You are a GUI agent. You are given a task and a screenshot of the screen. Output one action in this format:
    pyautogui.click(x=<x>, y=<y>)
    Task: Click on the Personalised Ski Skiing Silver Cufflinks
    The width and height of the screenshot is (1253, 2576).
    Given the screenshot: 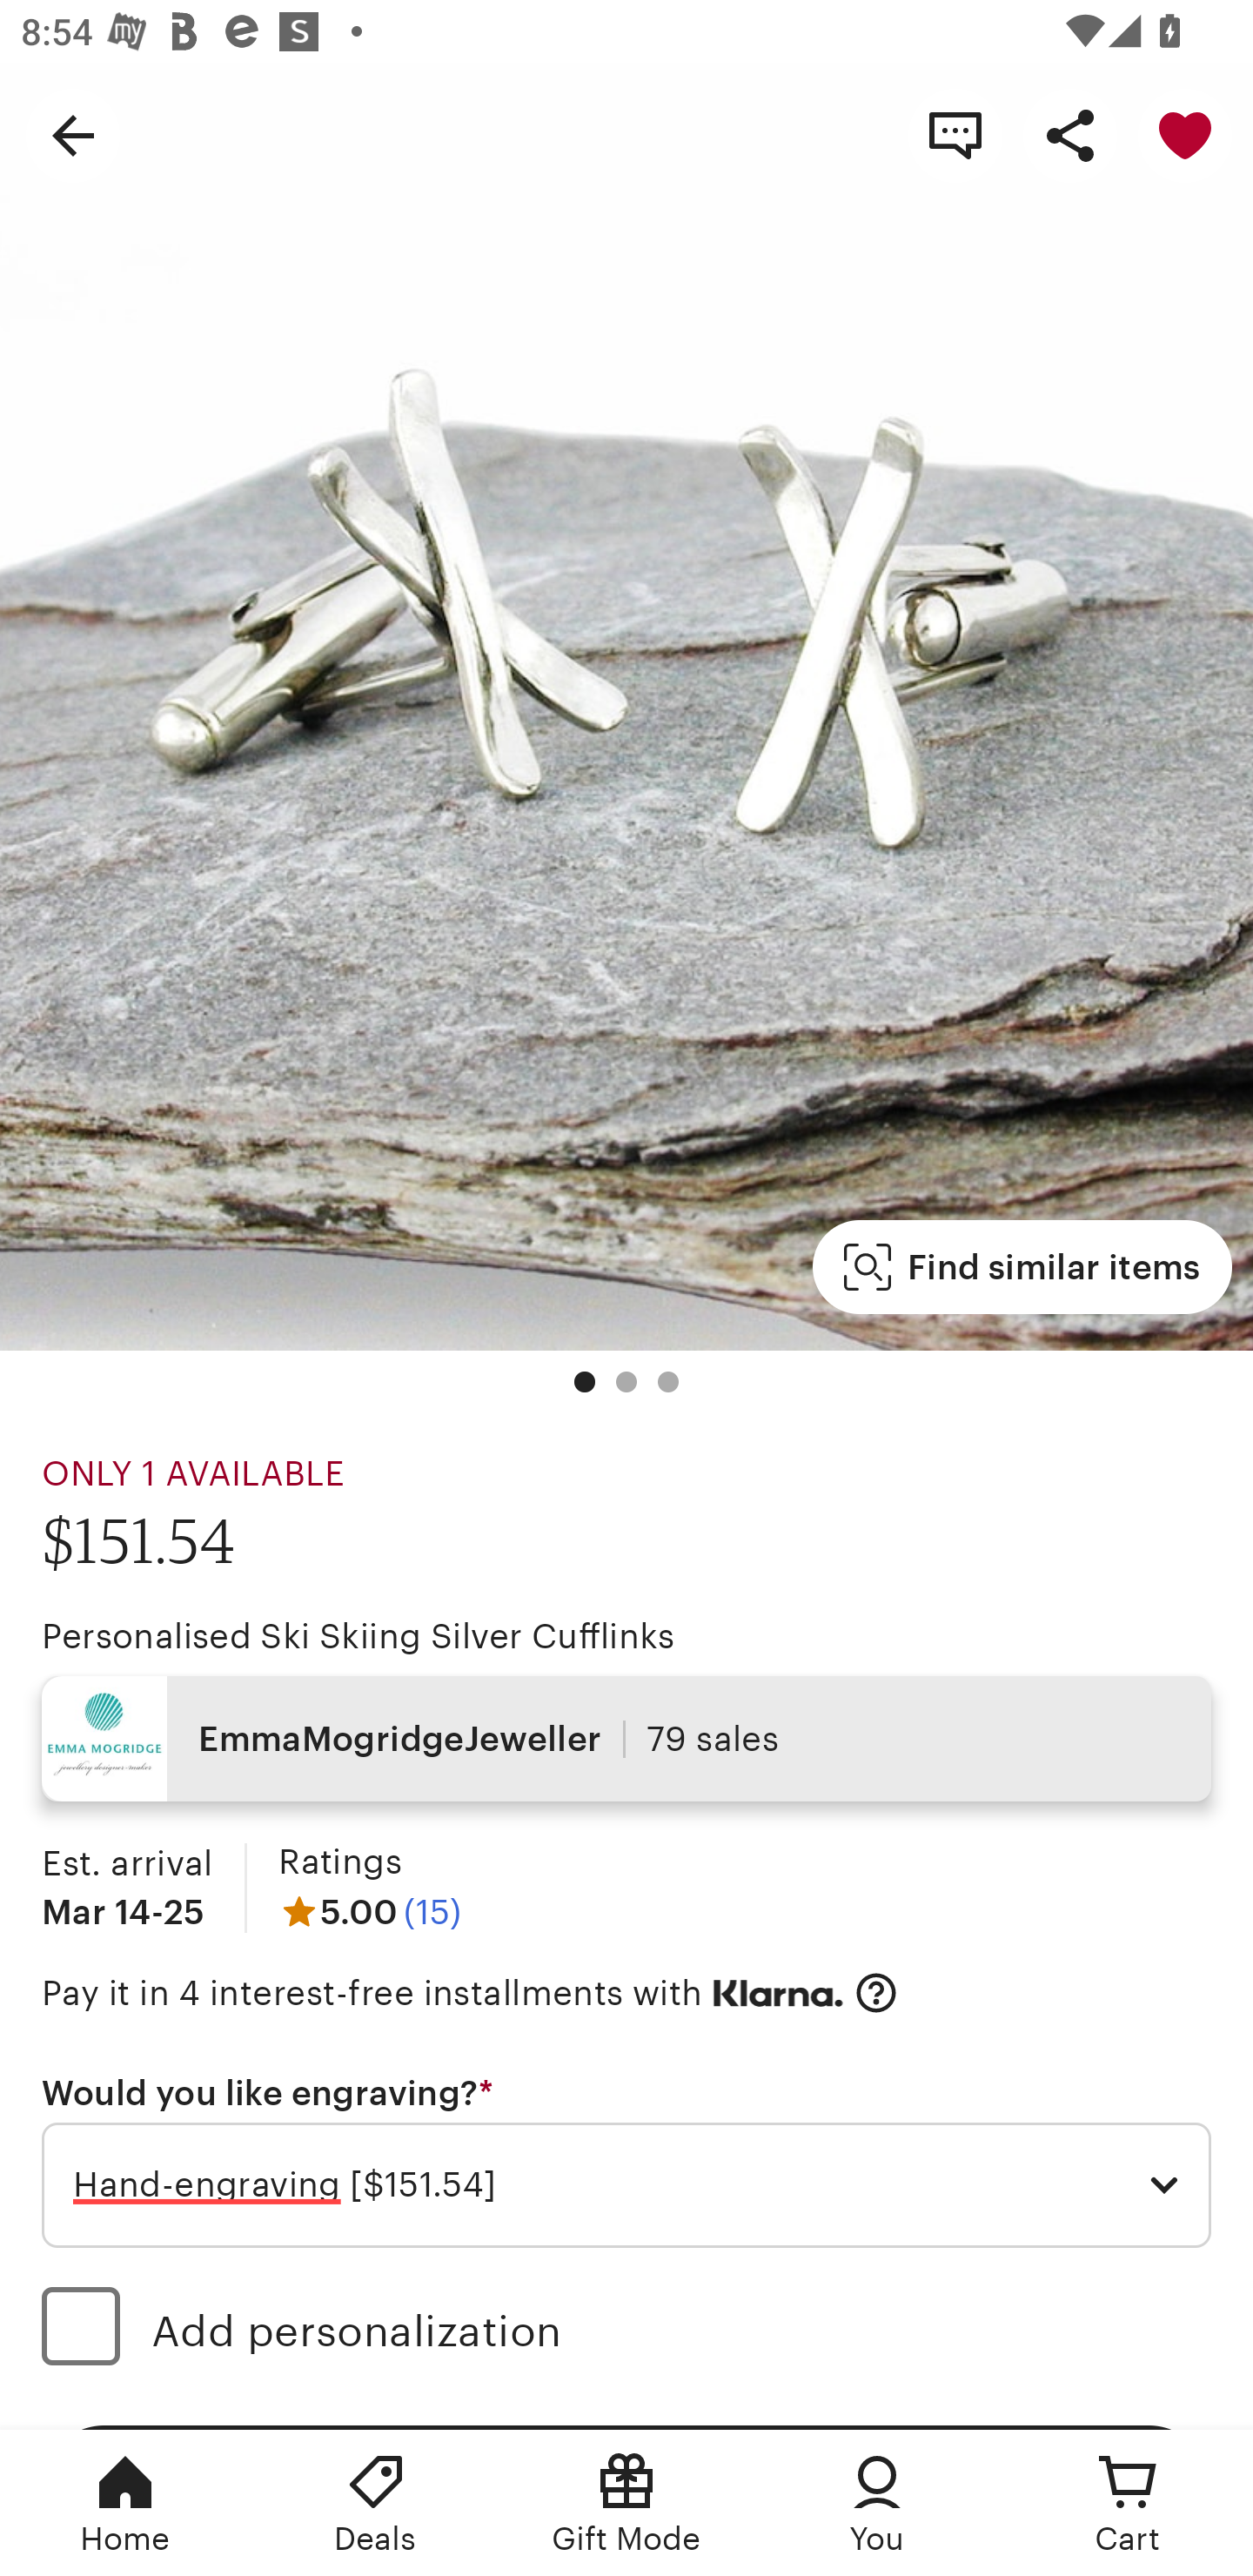 What is the action you would take?
    pyautogui.click(x=358, y=1636)
    